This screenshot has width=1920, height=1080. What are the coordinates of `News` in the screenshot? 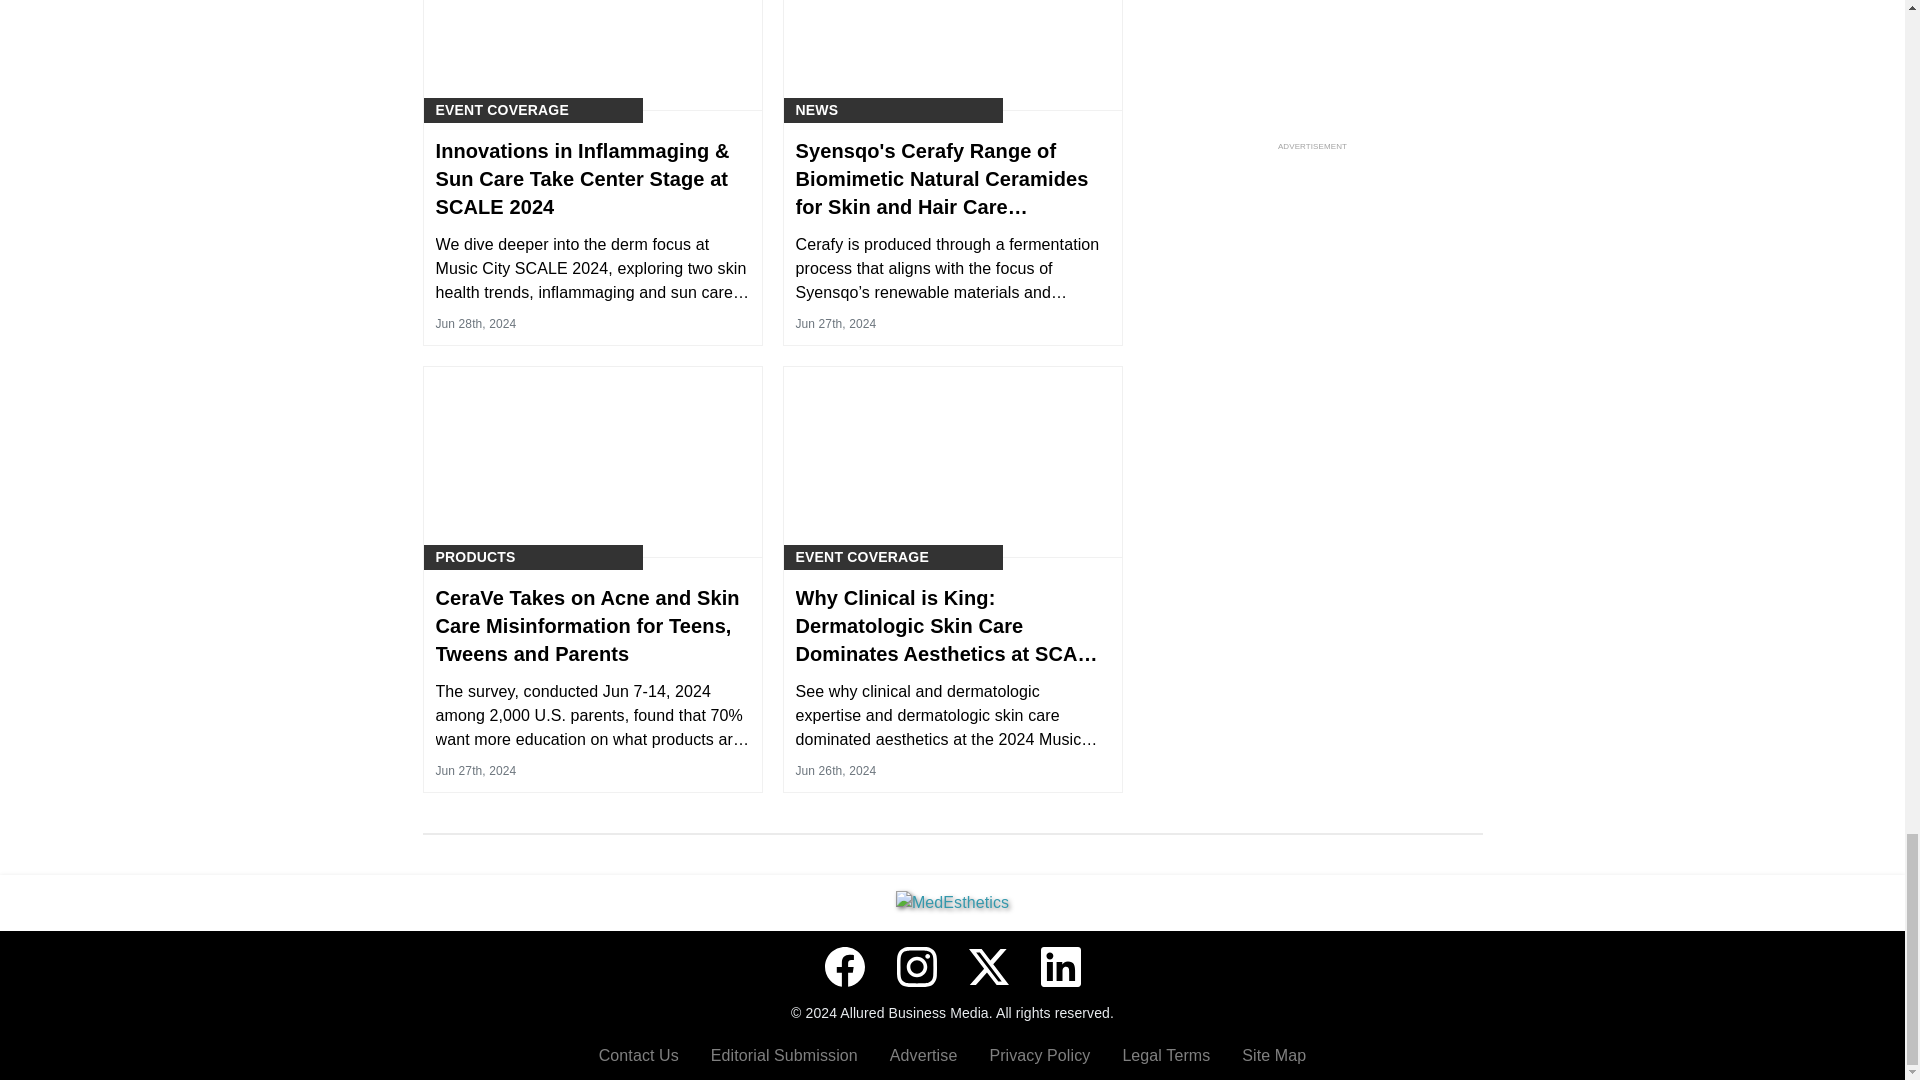 It's located at (818, 110).